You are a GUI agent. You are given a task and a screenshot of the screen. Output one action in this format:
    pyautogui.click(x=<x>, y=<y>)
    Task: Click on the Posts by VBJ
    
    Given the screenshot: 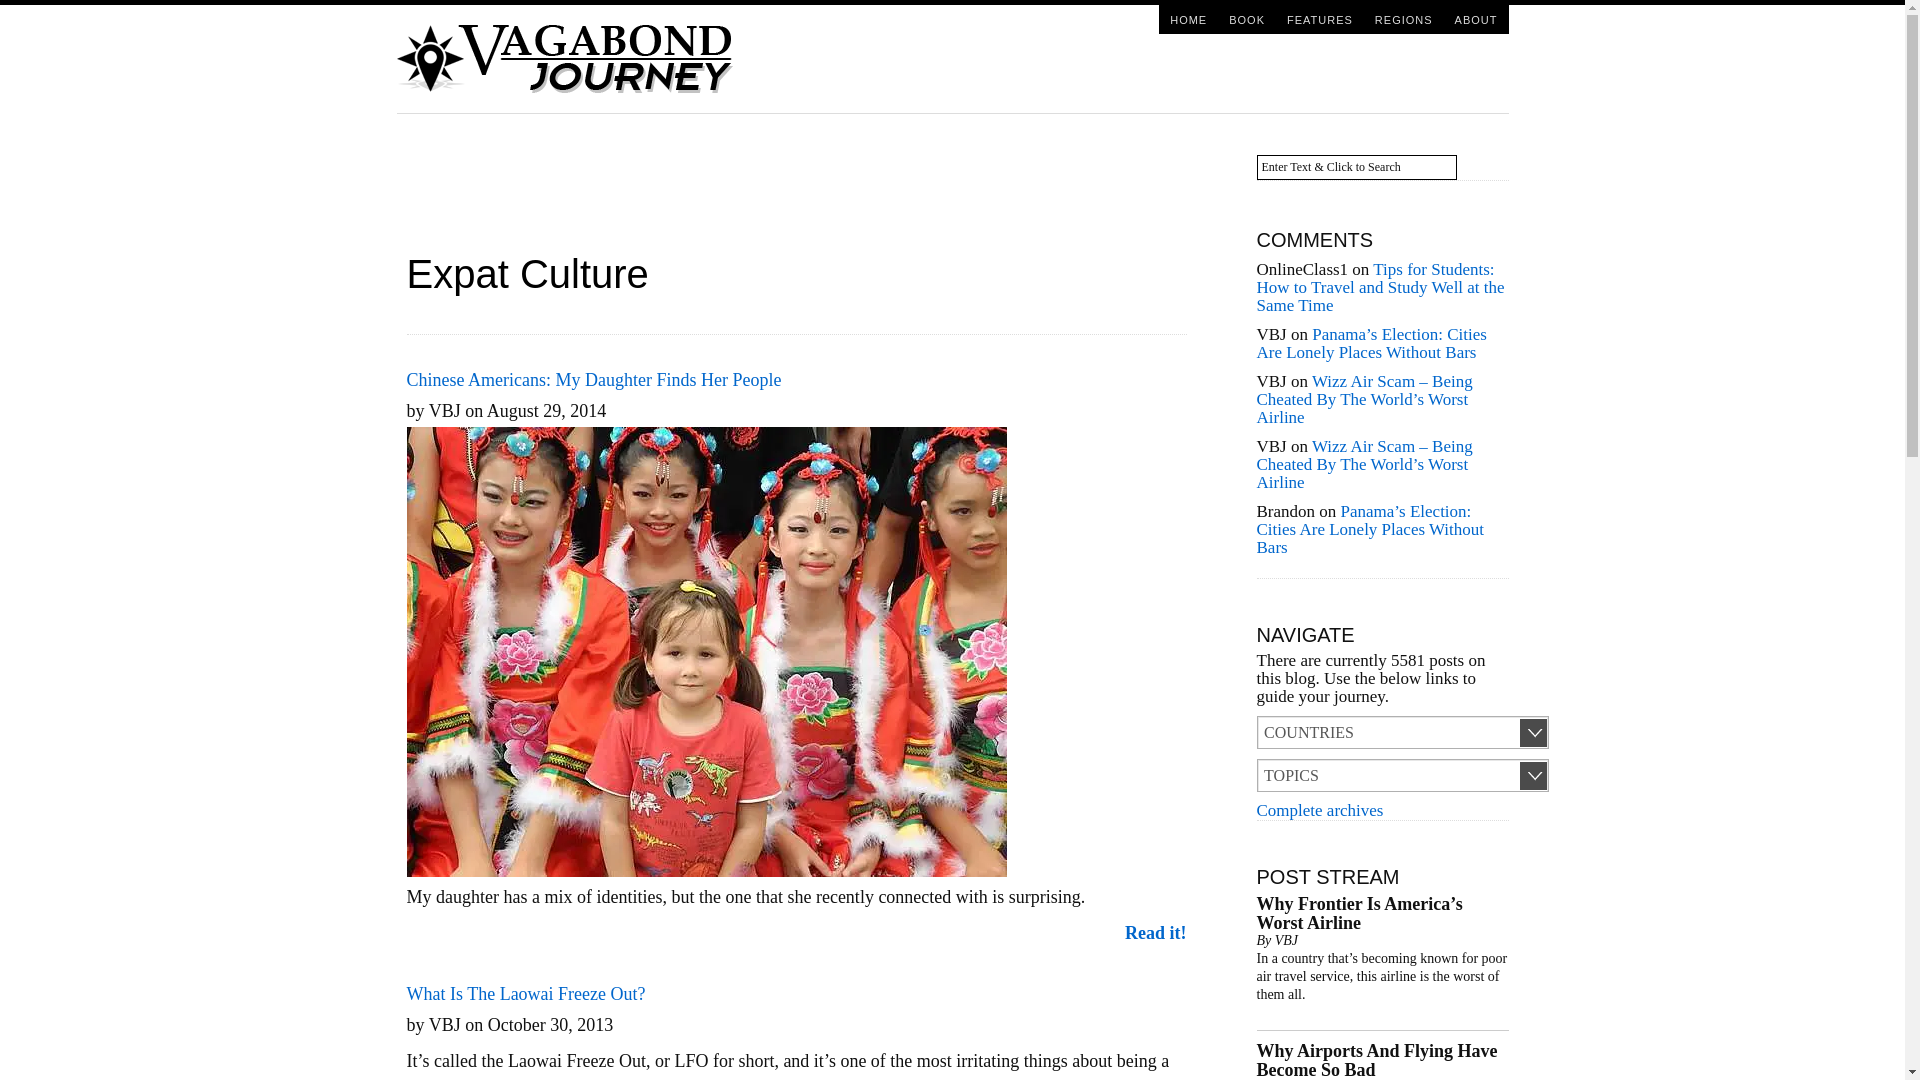 What is the action you would take?
    pyautogui.click(x=1286, y=940)
    